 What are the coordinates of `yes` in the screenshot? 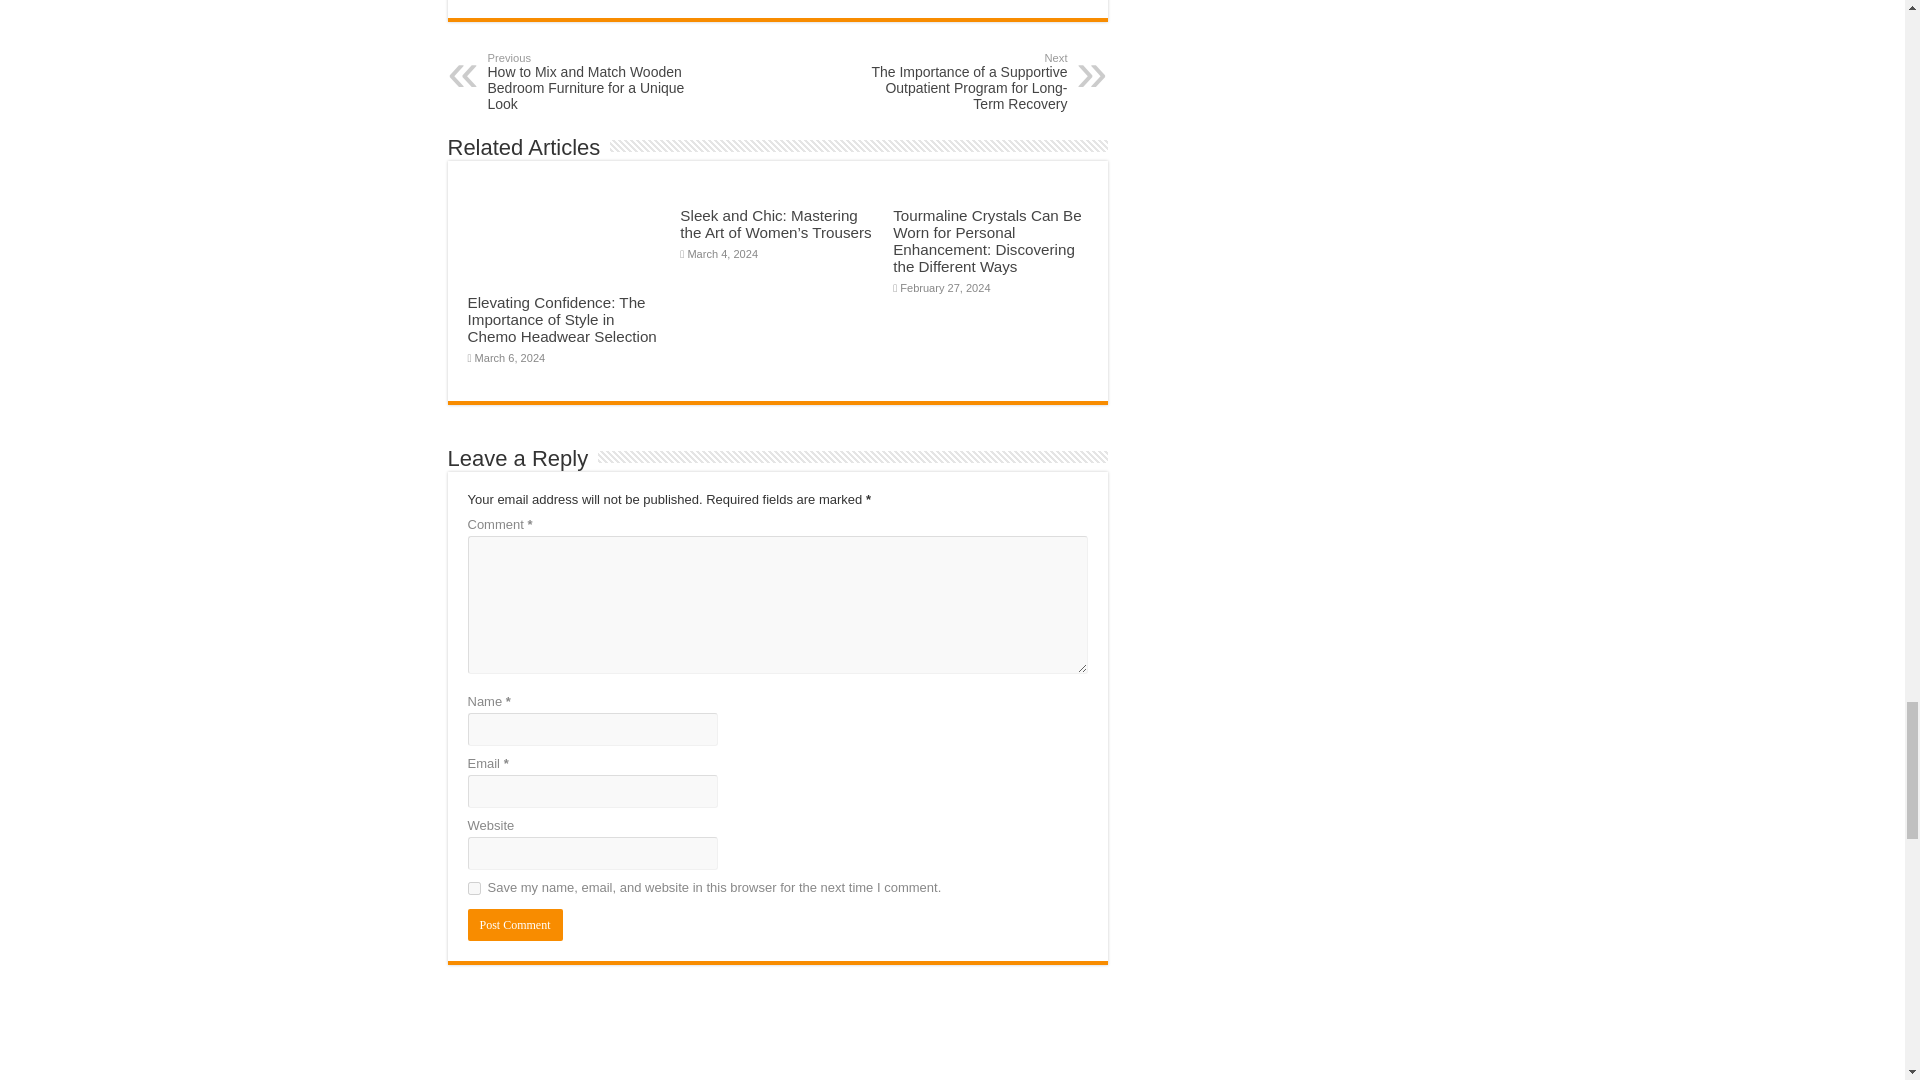 It's located at (474, 888).